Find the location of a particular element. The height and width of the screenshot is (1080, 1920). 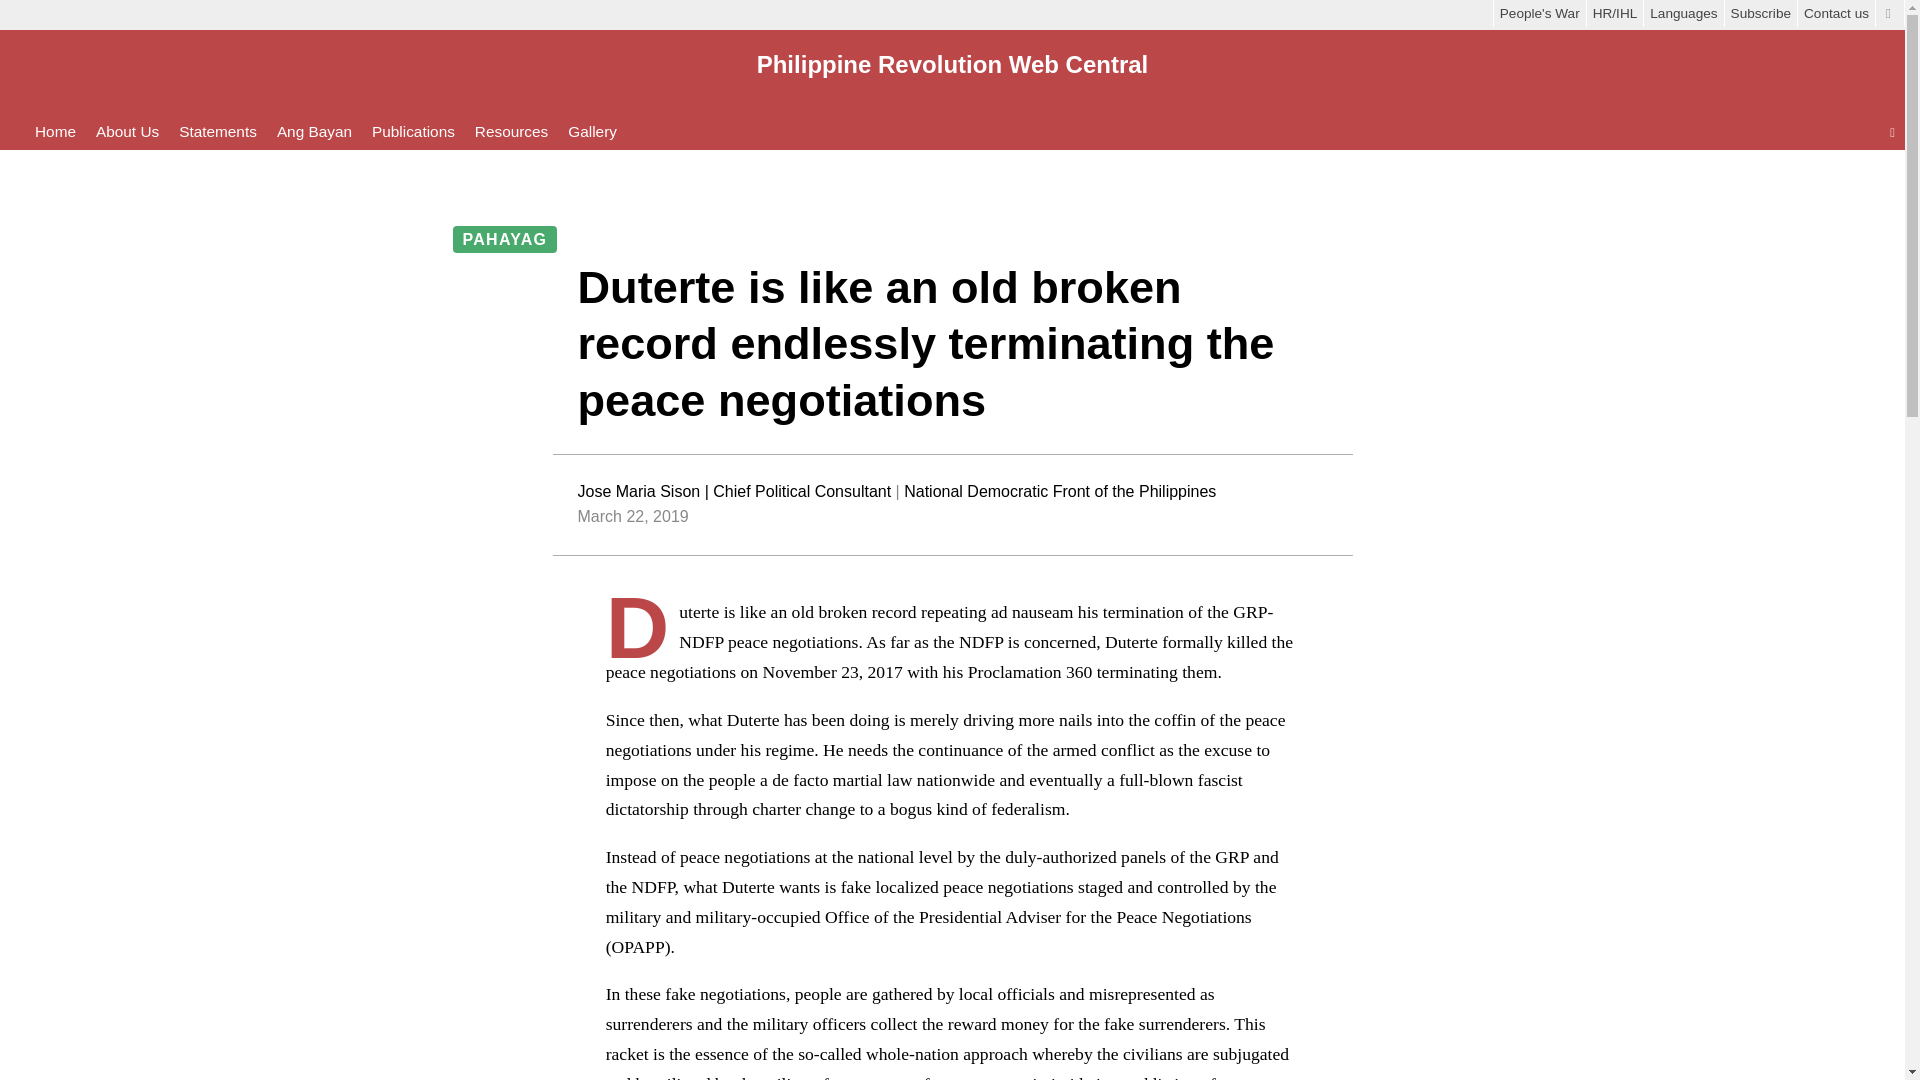

Resources is located at coordinates (510, 132).